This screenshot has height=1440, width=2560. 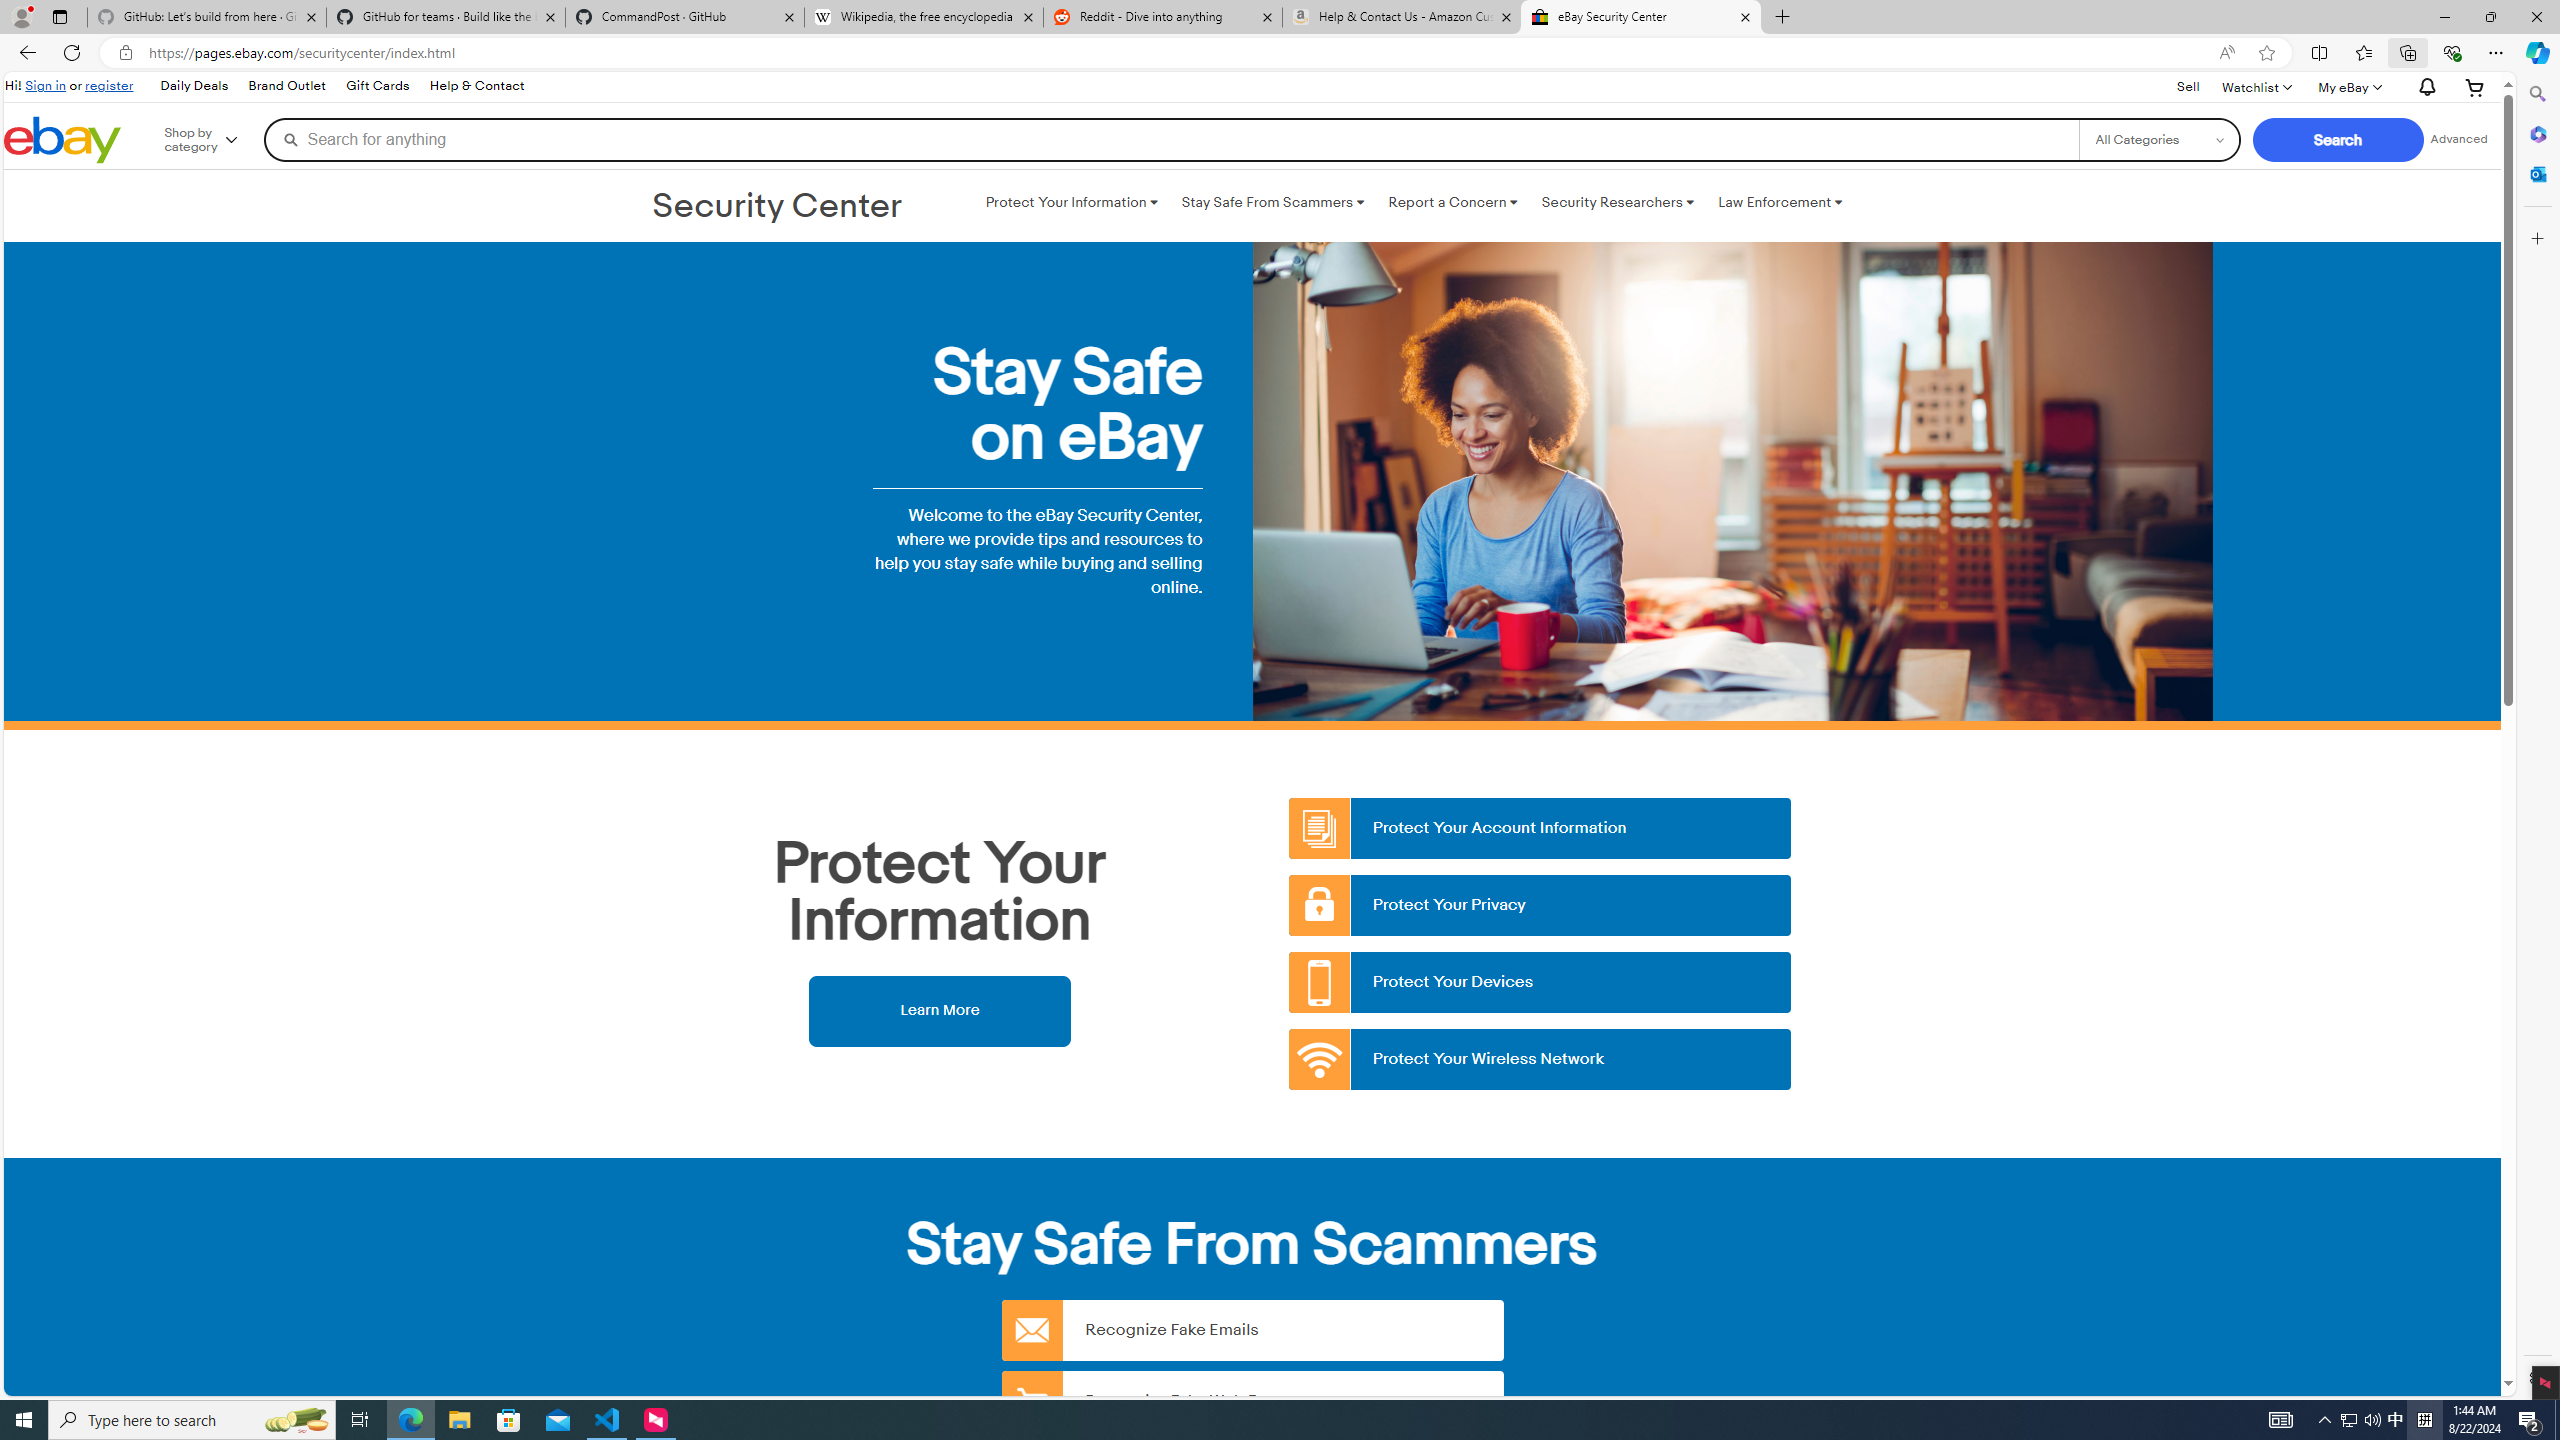 What do you see at coordinates (46, 85) in the screenshot?
I see `Sign in` at bounding box center [46, 85].